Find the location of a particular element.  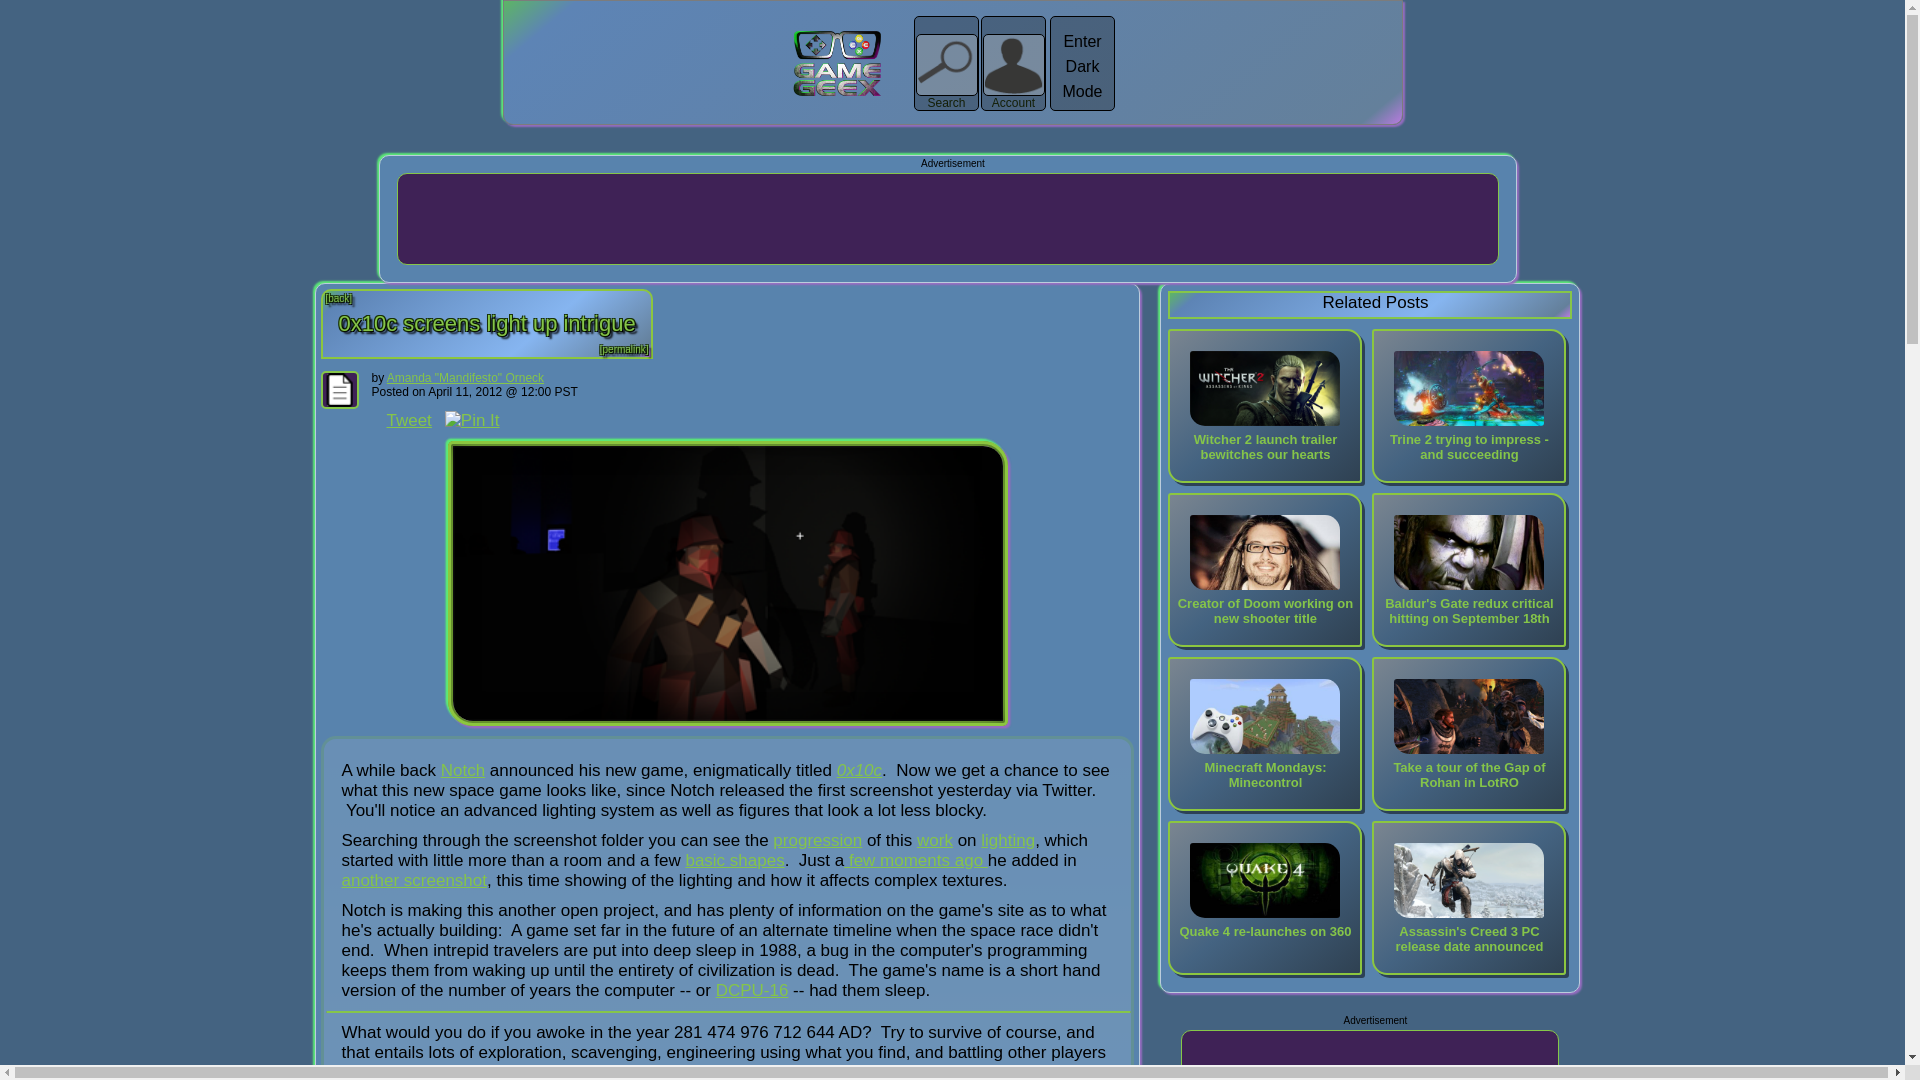

Quake 4-2? is located at coordinates (1265, 880).